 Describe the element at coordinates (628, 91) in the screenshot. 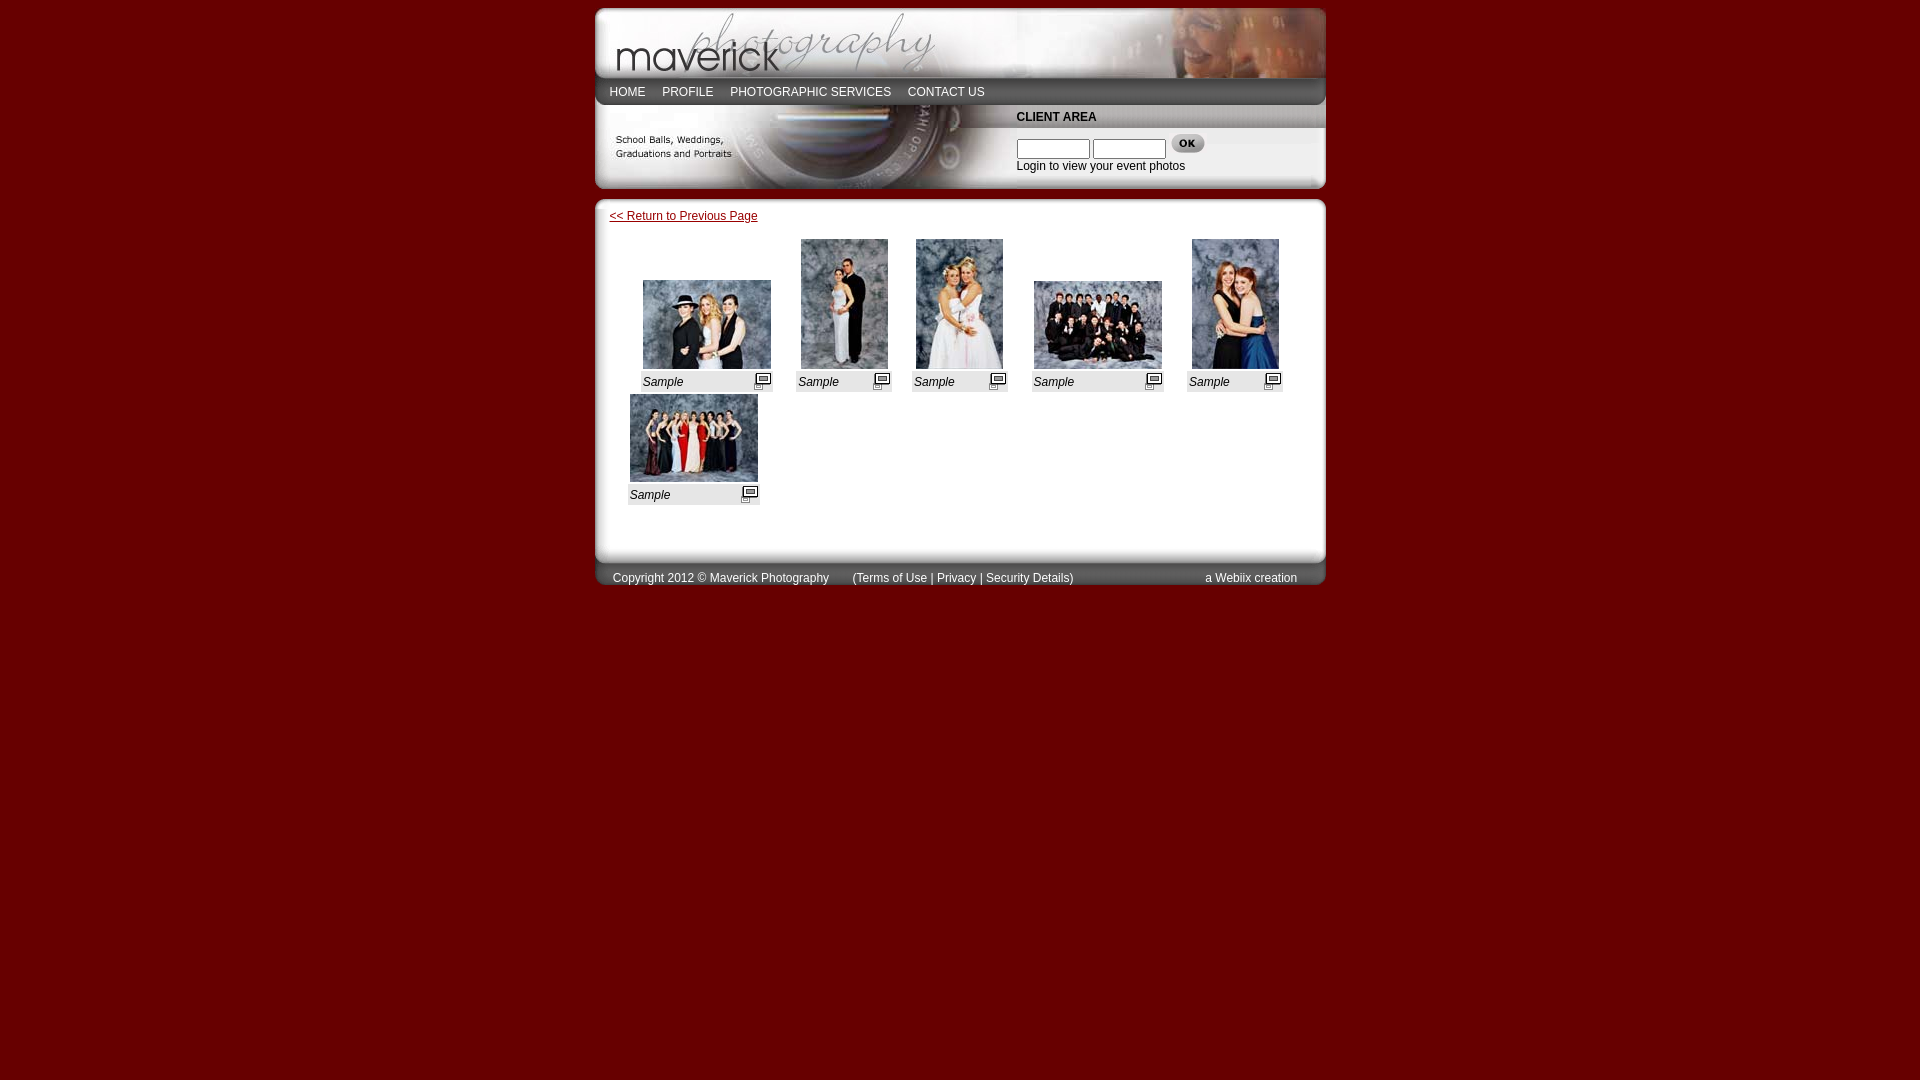

I see `HOME` at that location.